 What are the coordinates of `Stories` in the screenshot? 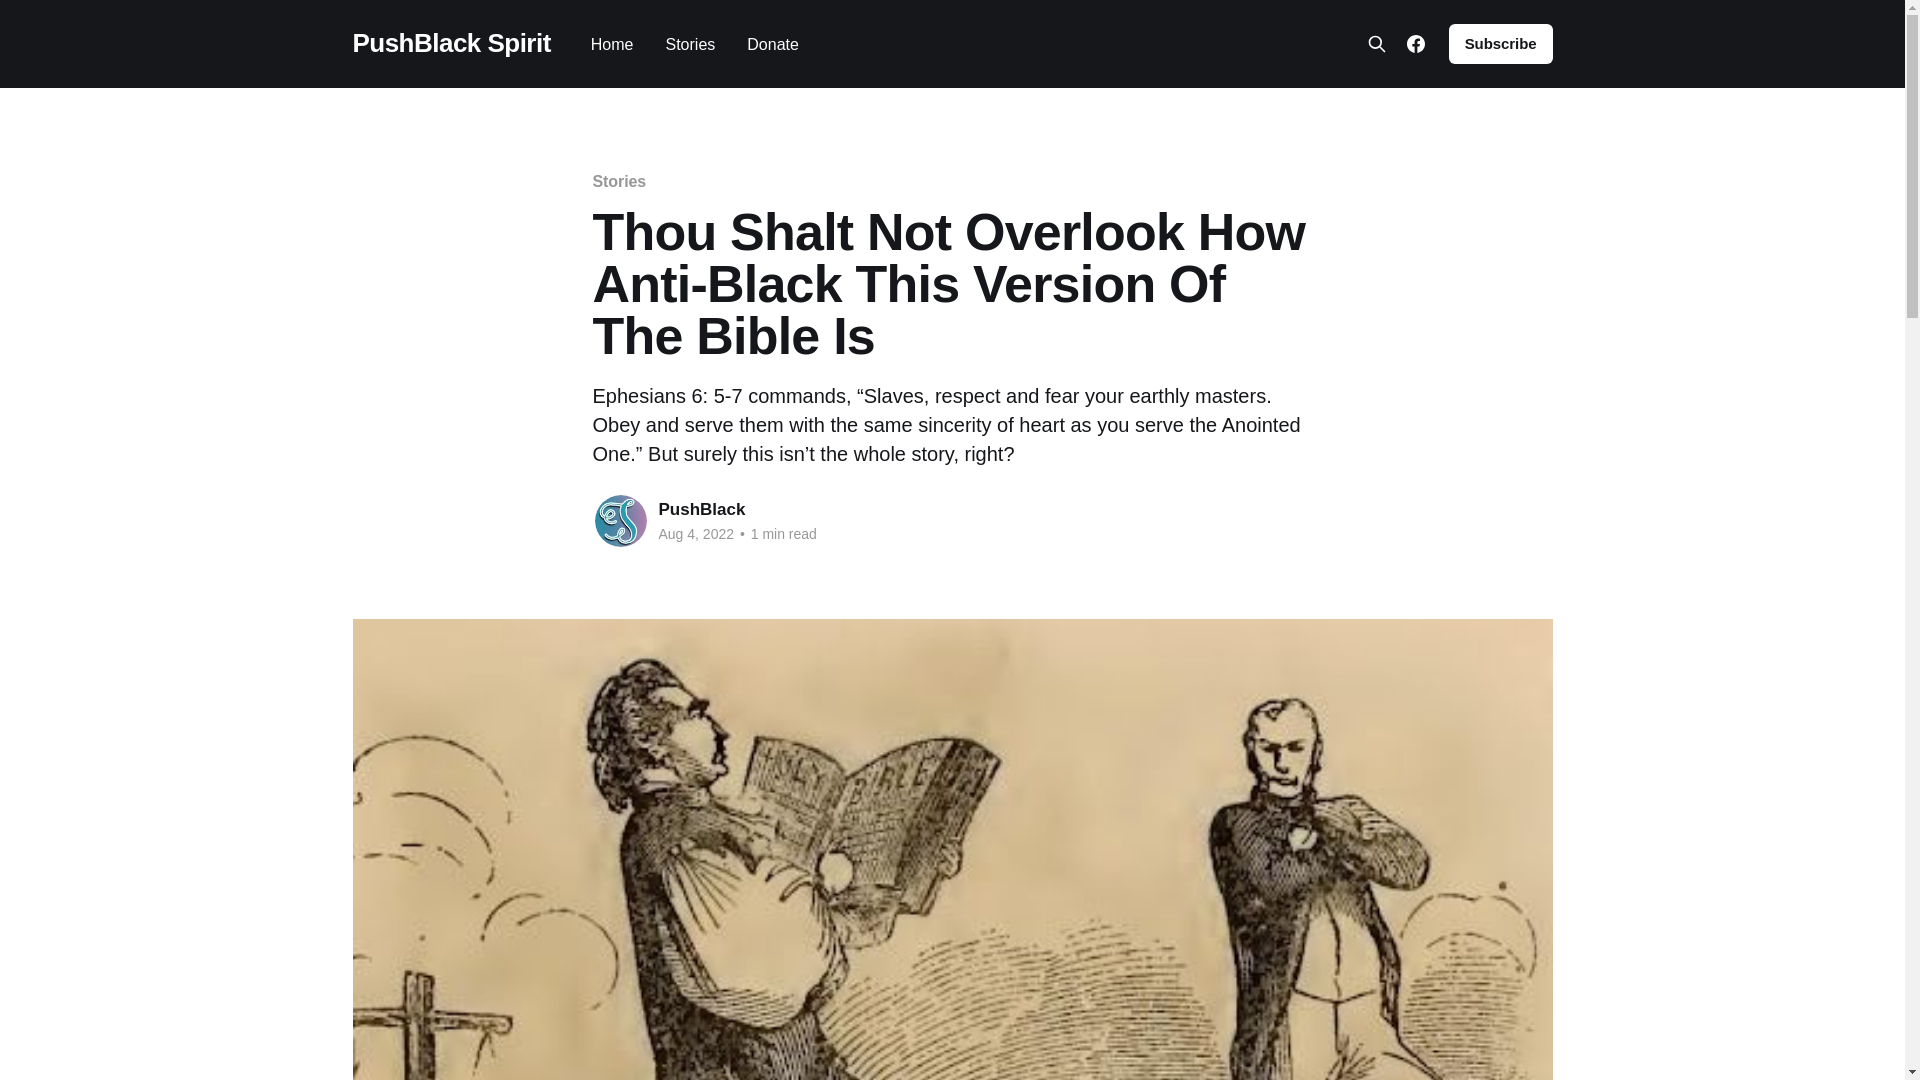 It's located at (618, 181).